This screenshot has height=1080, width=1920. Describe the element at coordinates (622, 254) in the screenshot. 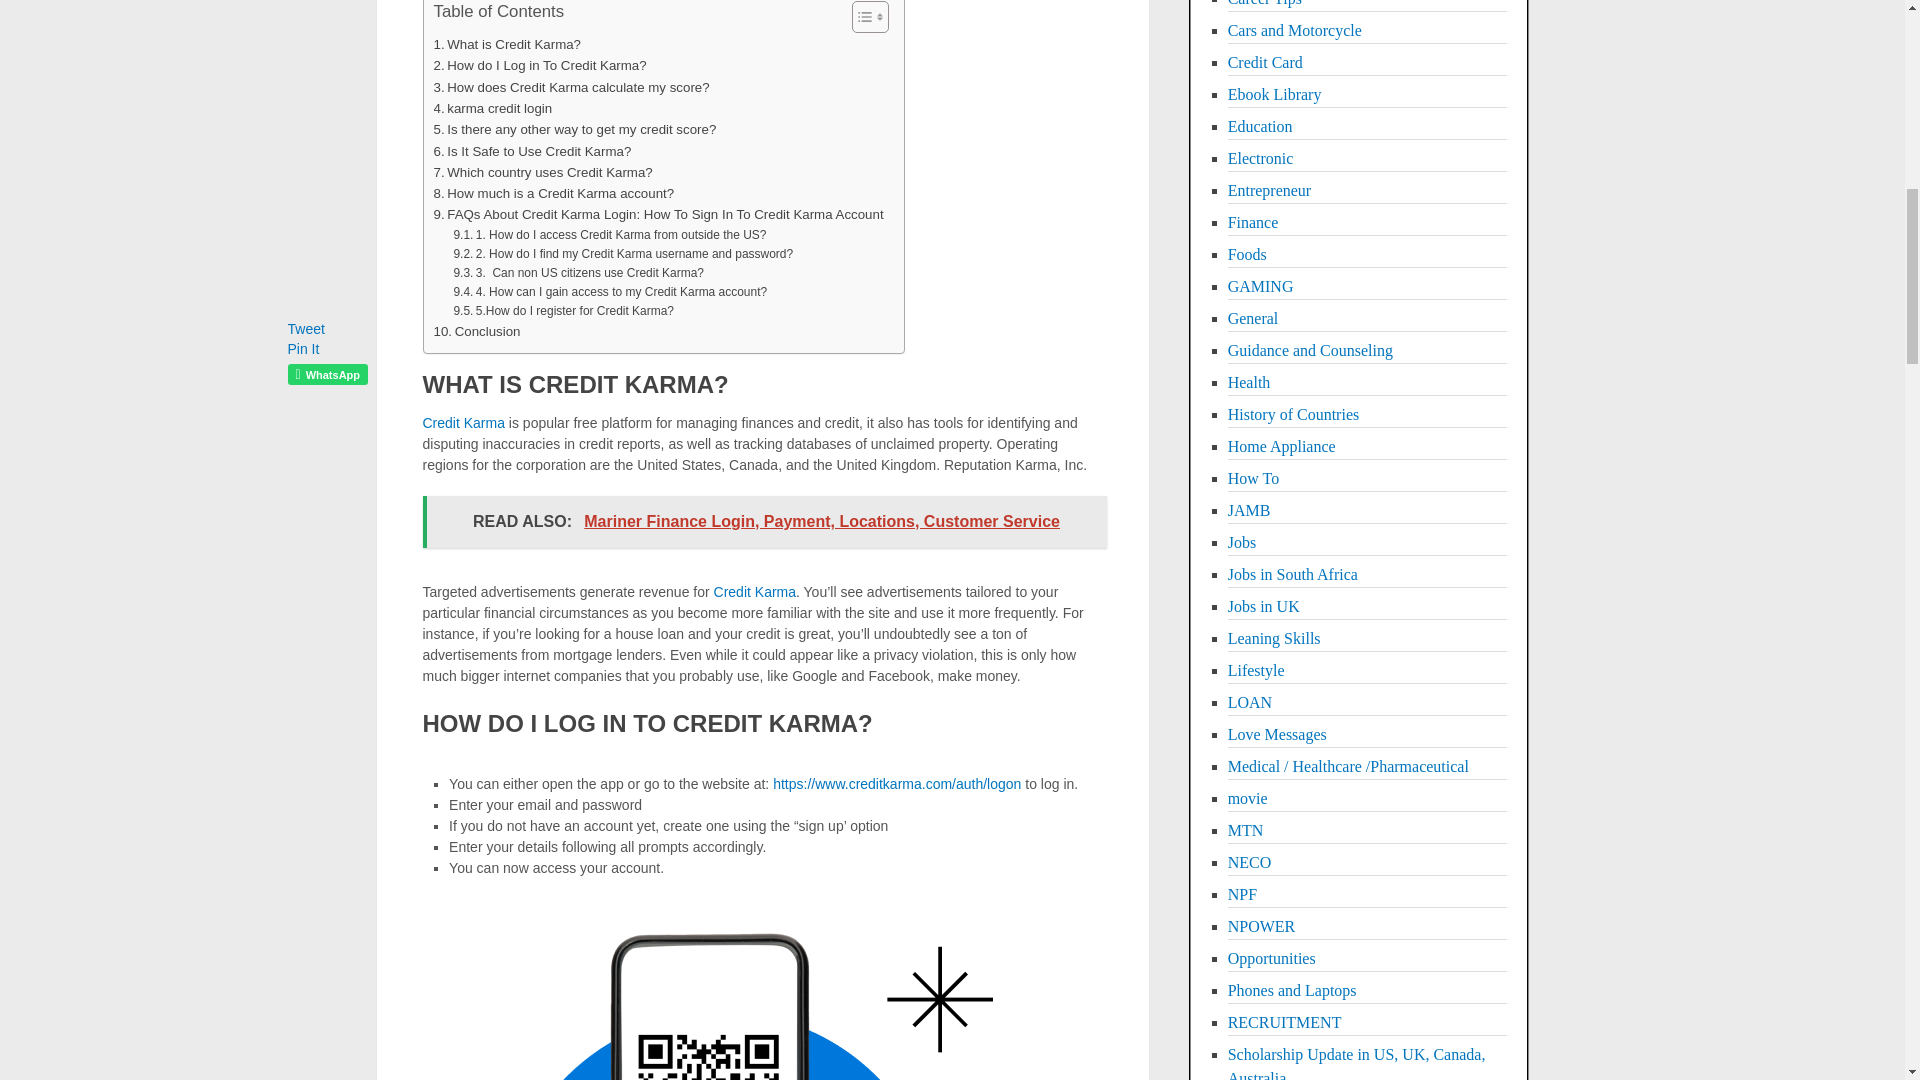

I see `2. How do I find my Credit Karma username and password?` at that location.